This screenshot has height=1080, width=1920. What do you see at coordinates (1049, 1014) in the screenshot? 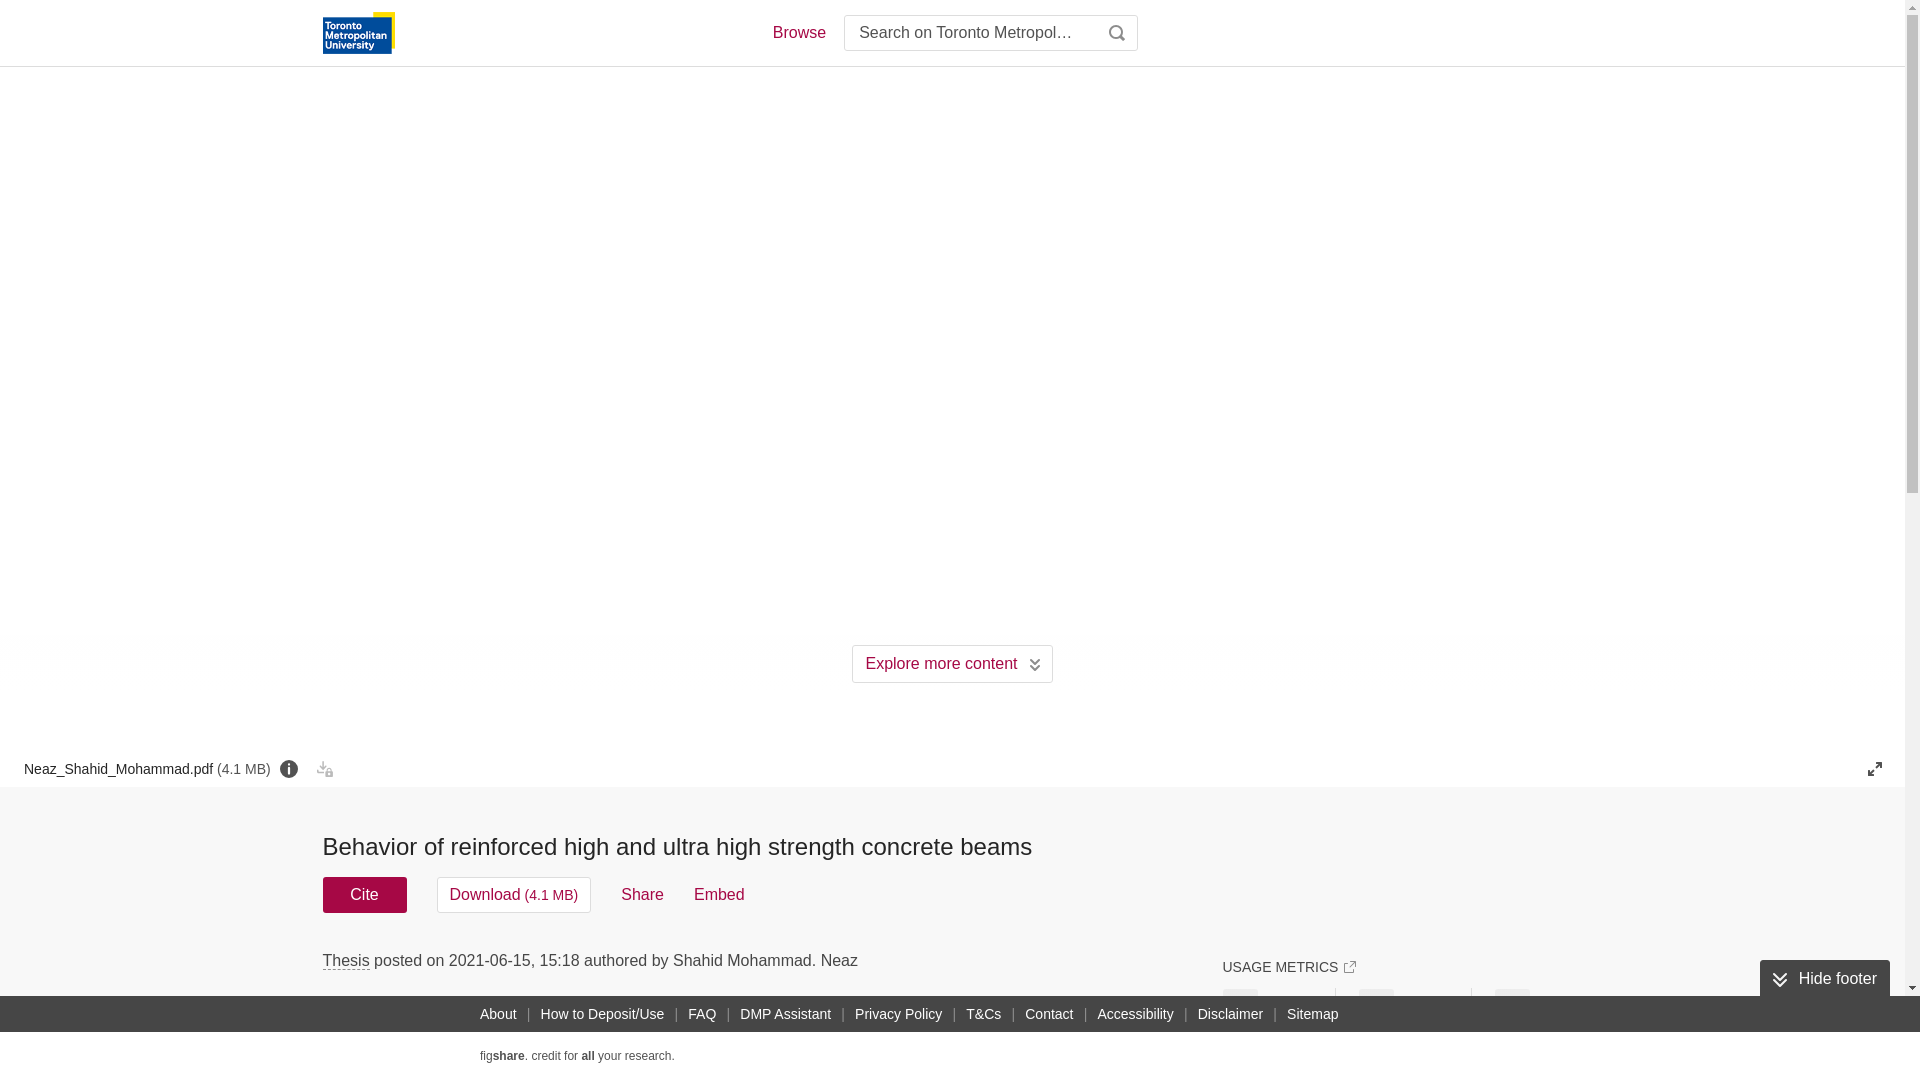
I see `Contact` at bounding box center [1049, 1014].